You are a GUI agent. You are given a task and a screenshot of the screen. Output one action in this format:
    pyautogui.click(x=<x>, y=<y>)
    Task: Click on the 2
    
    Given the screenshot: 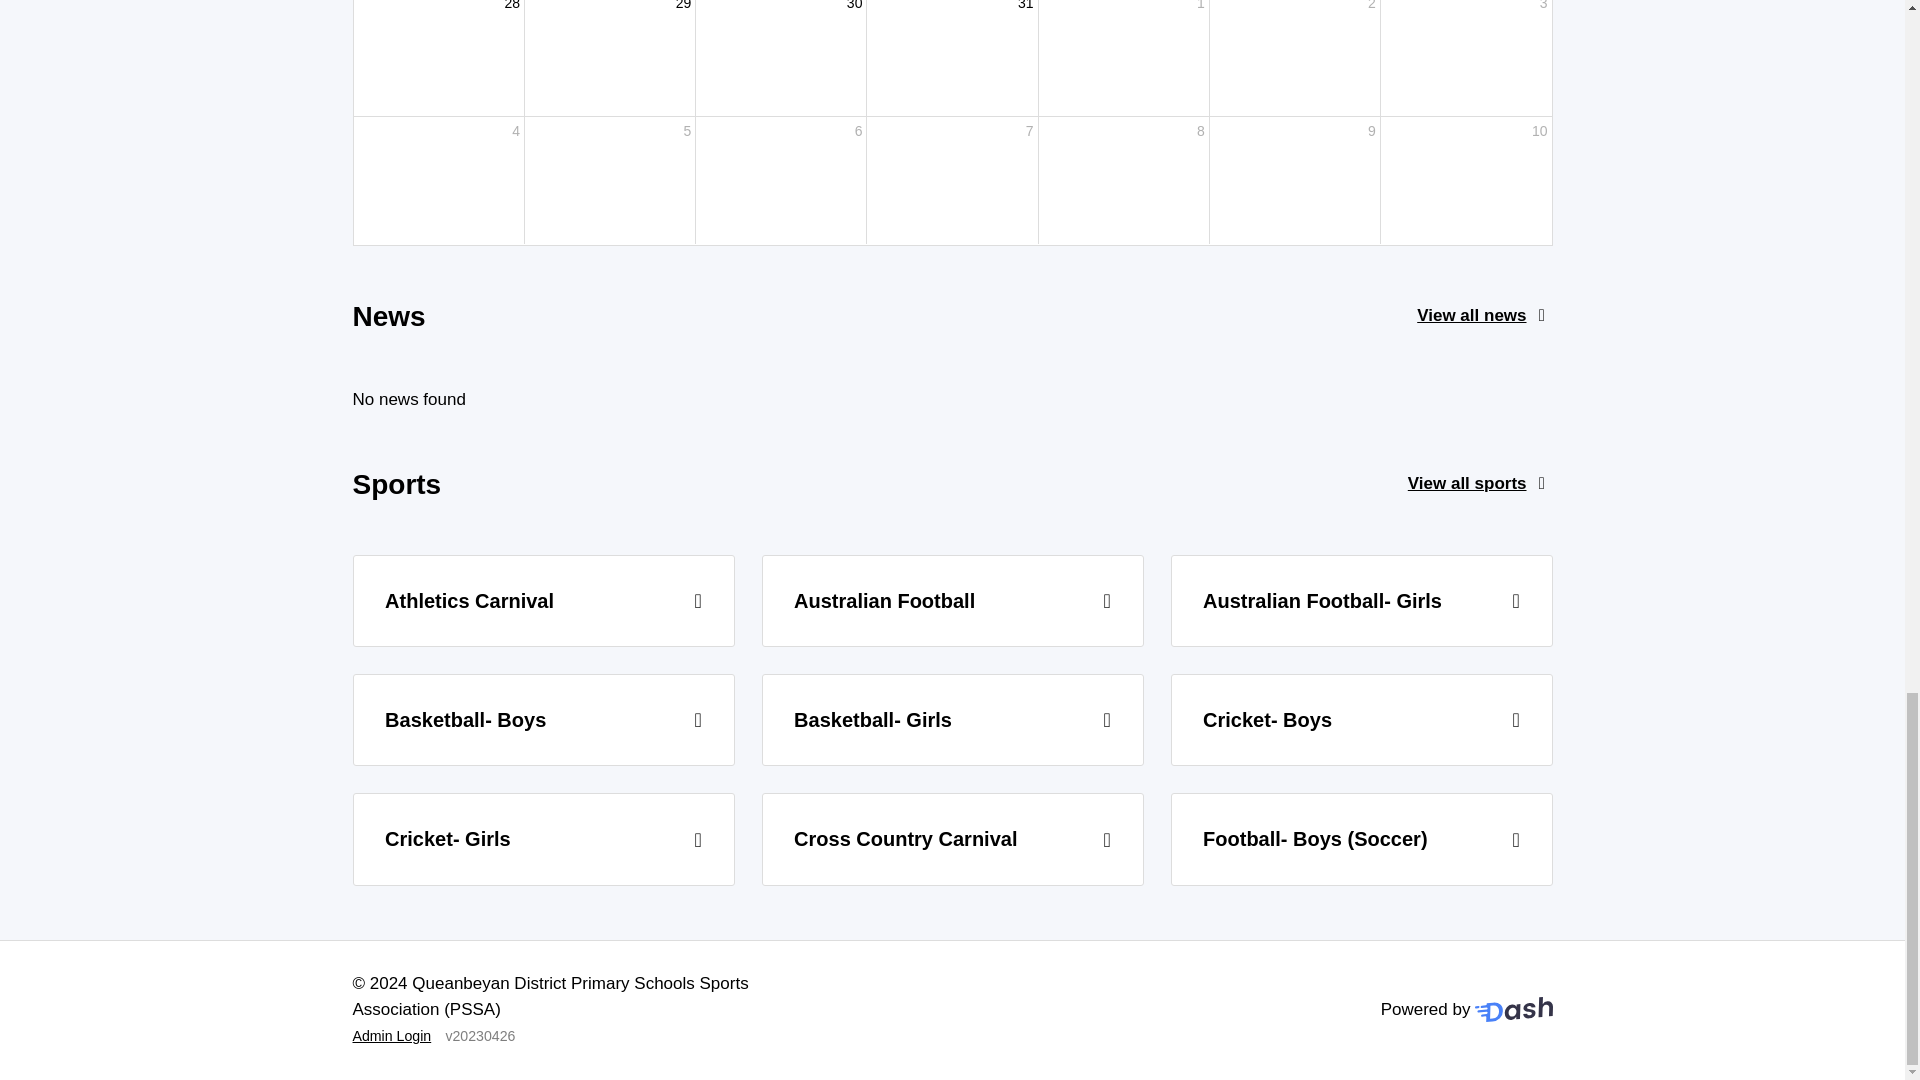 What is the action you would take?
    pyautogui.click(x=1294, y=58)
    